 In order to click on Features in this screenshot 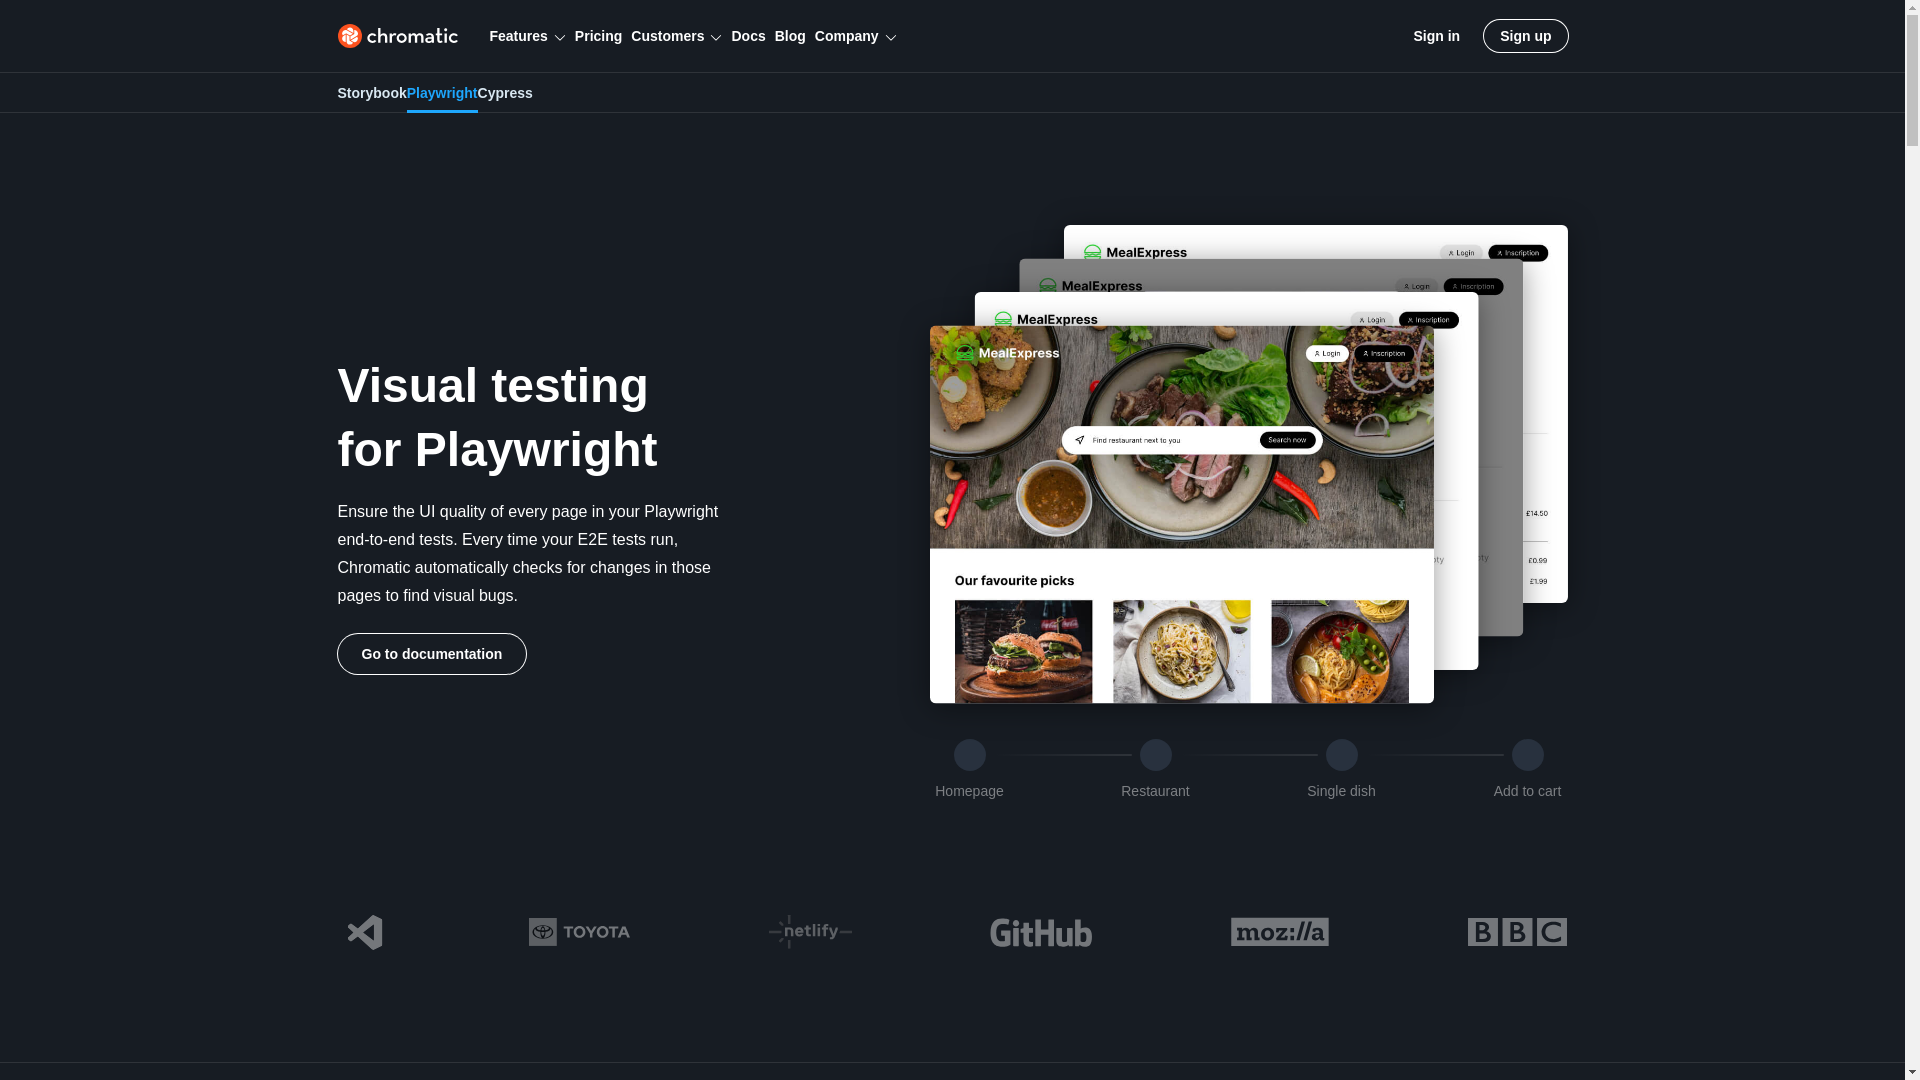, I will do `click(528, 36)`.